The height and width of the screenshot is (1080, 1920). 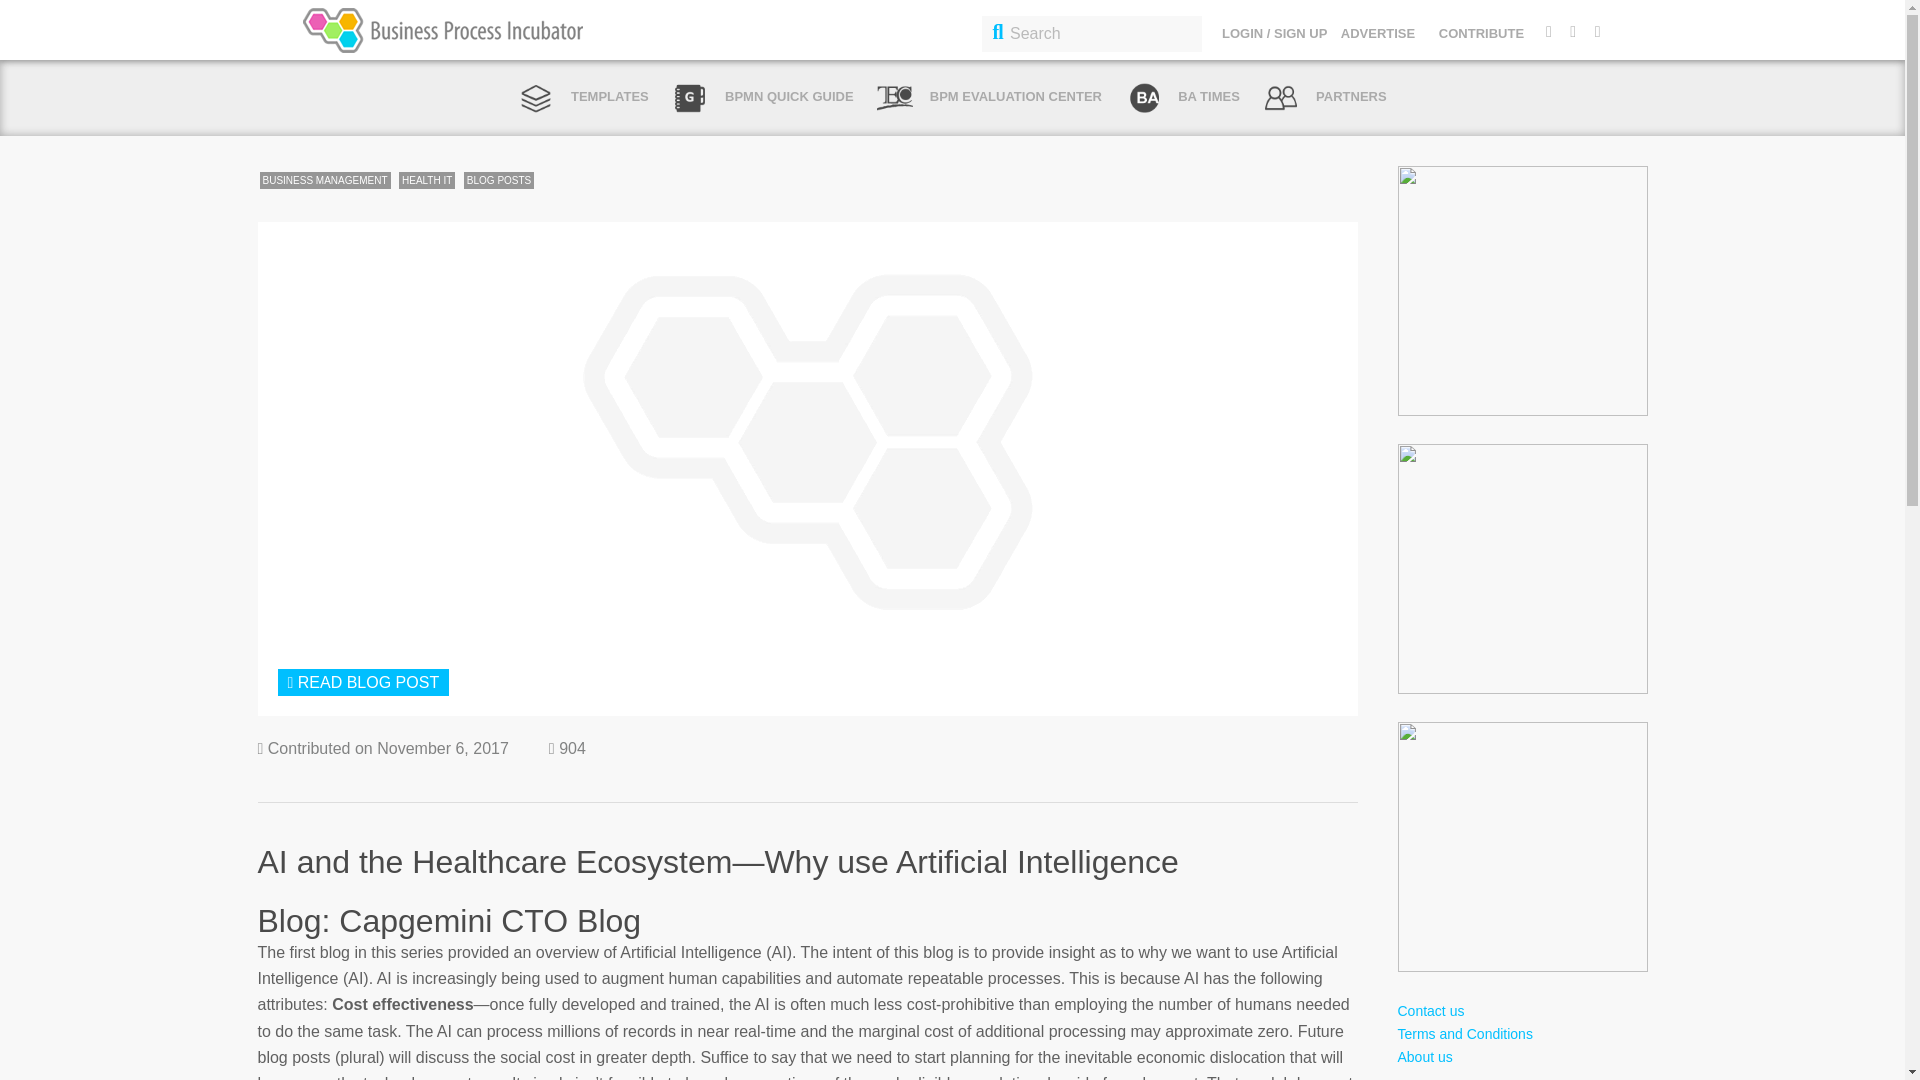 What do you see at coordinates (1464, 1034) in the screenshot?
I see `Terms and Conditions` at bounding box center [1464, 1034].